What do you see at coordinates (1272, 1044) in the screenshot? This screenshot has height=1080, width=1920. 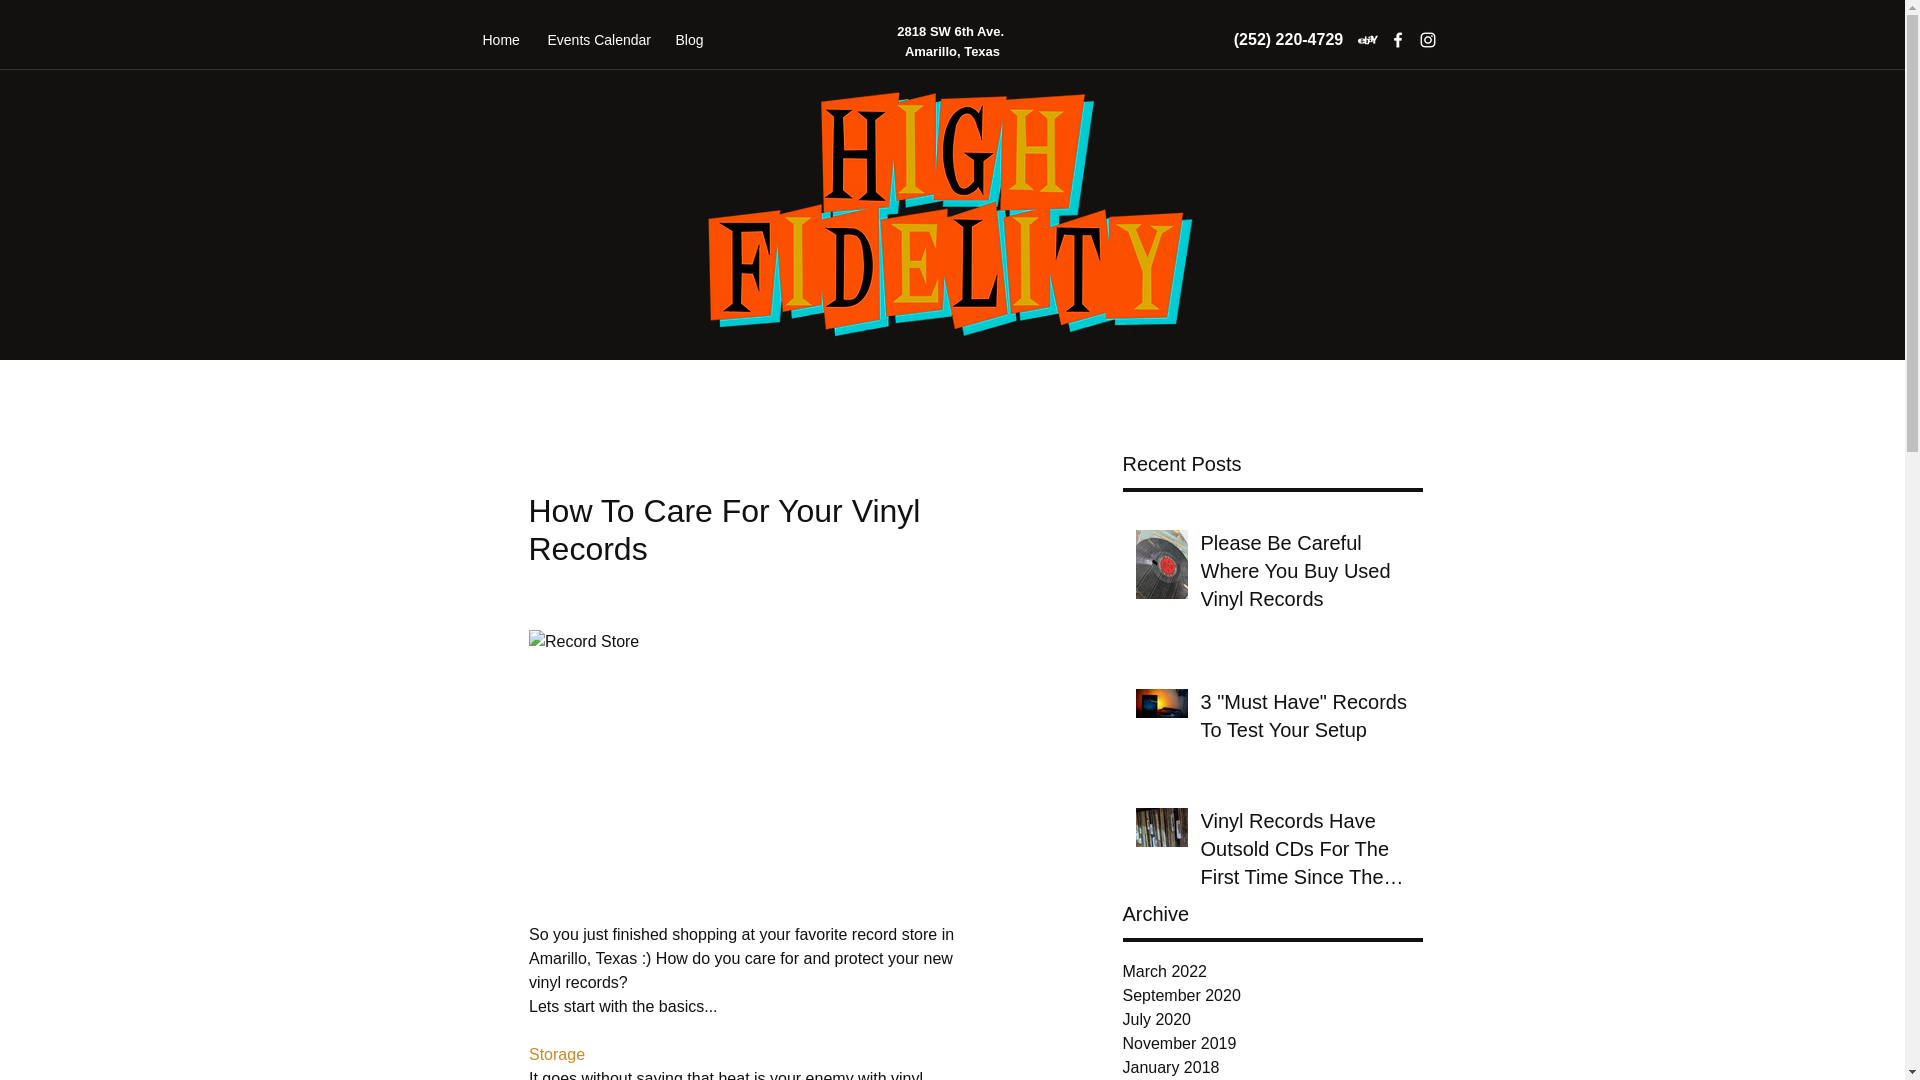 I see `November 2019` at bounding box center [1272, 1044].